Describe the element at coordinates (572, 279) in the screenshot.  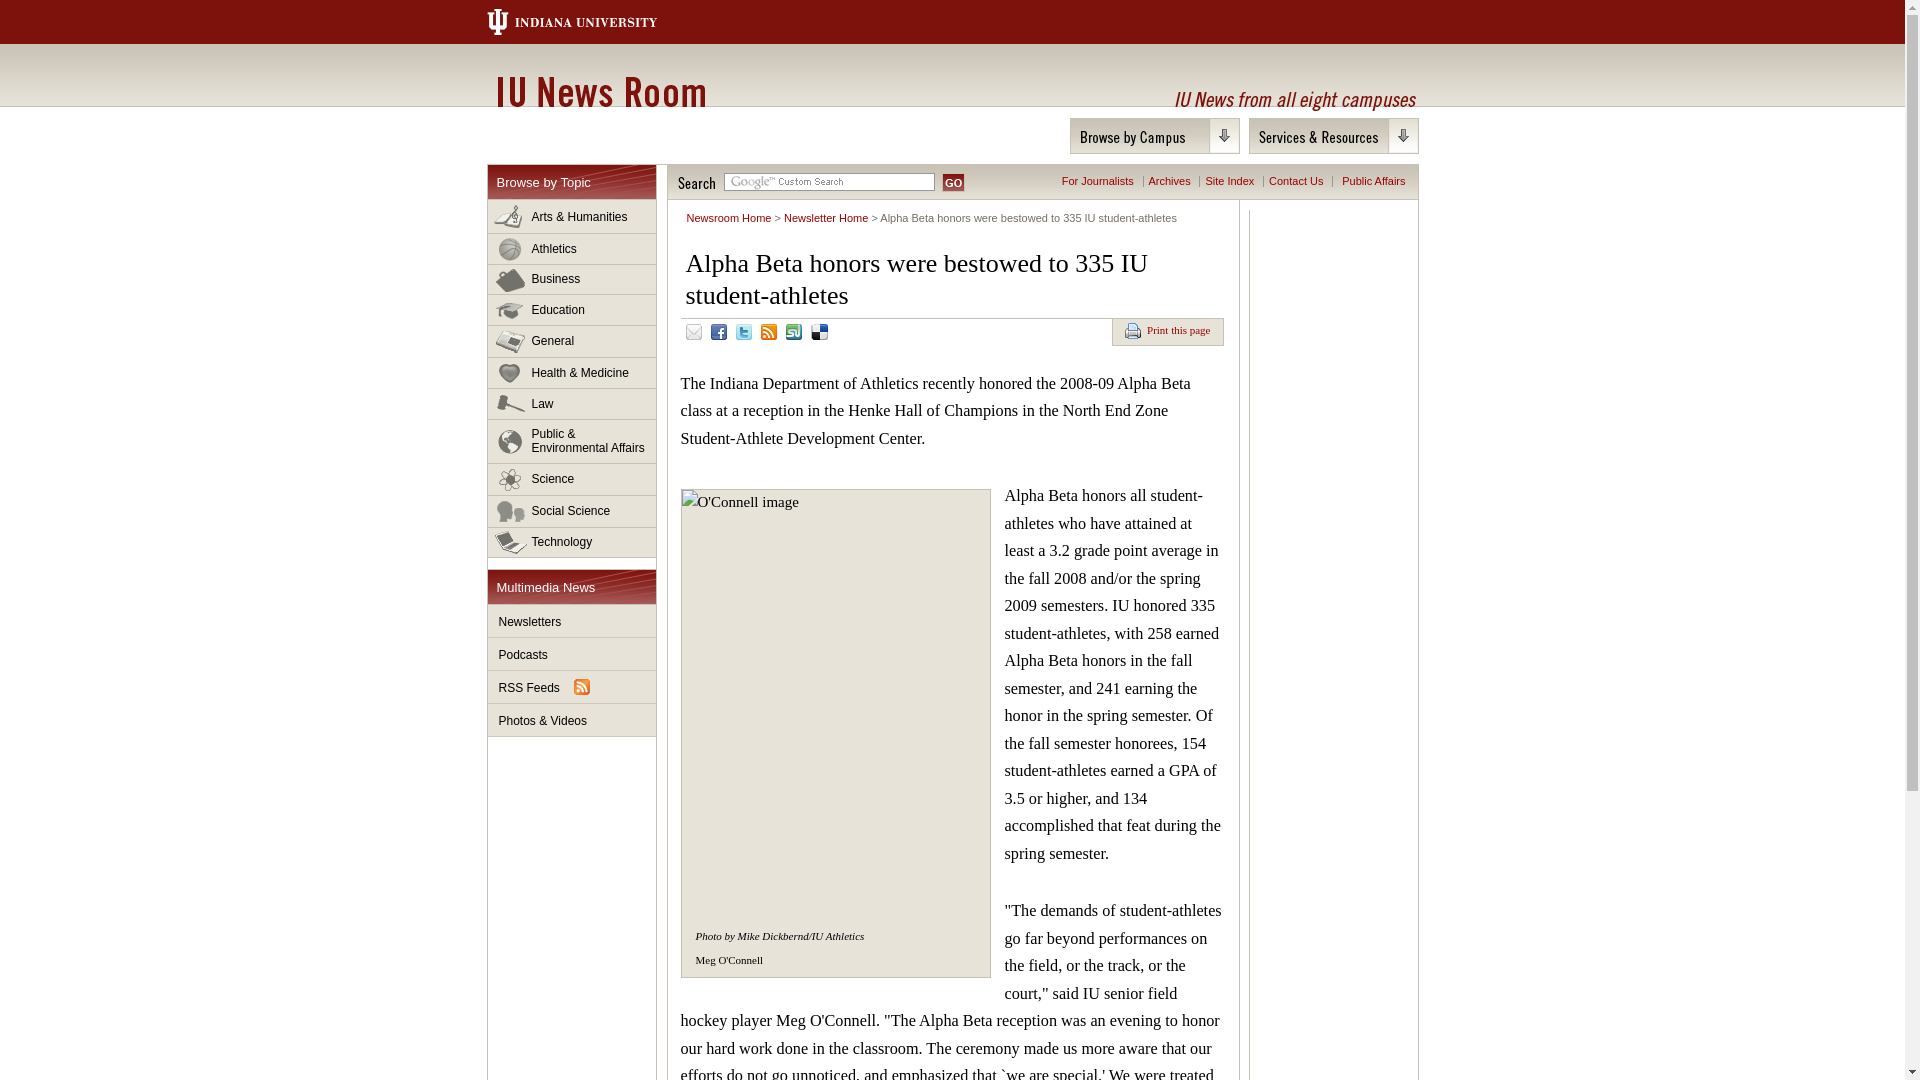
I see `Business` at that location.